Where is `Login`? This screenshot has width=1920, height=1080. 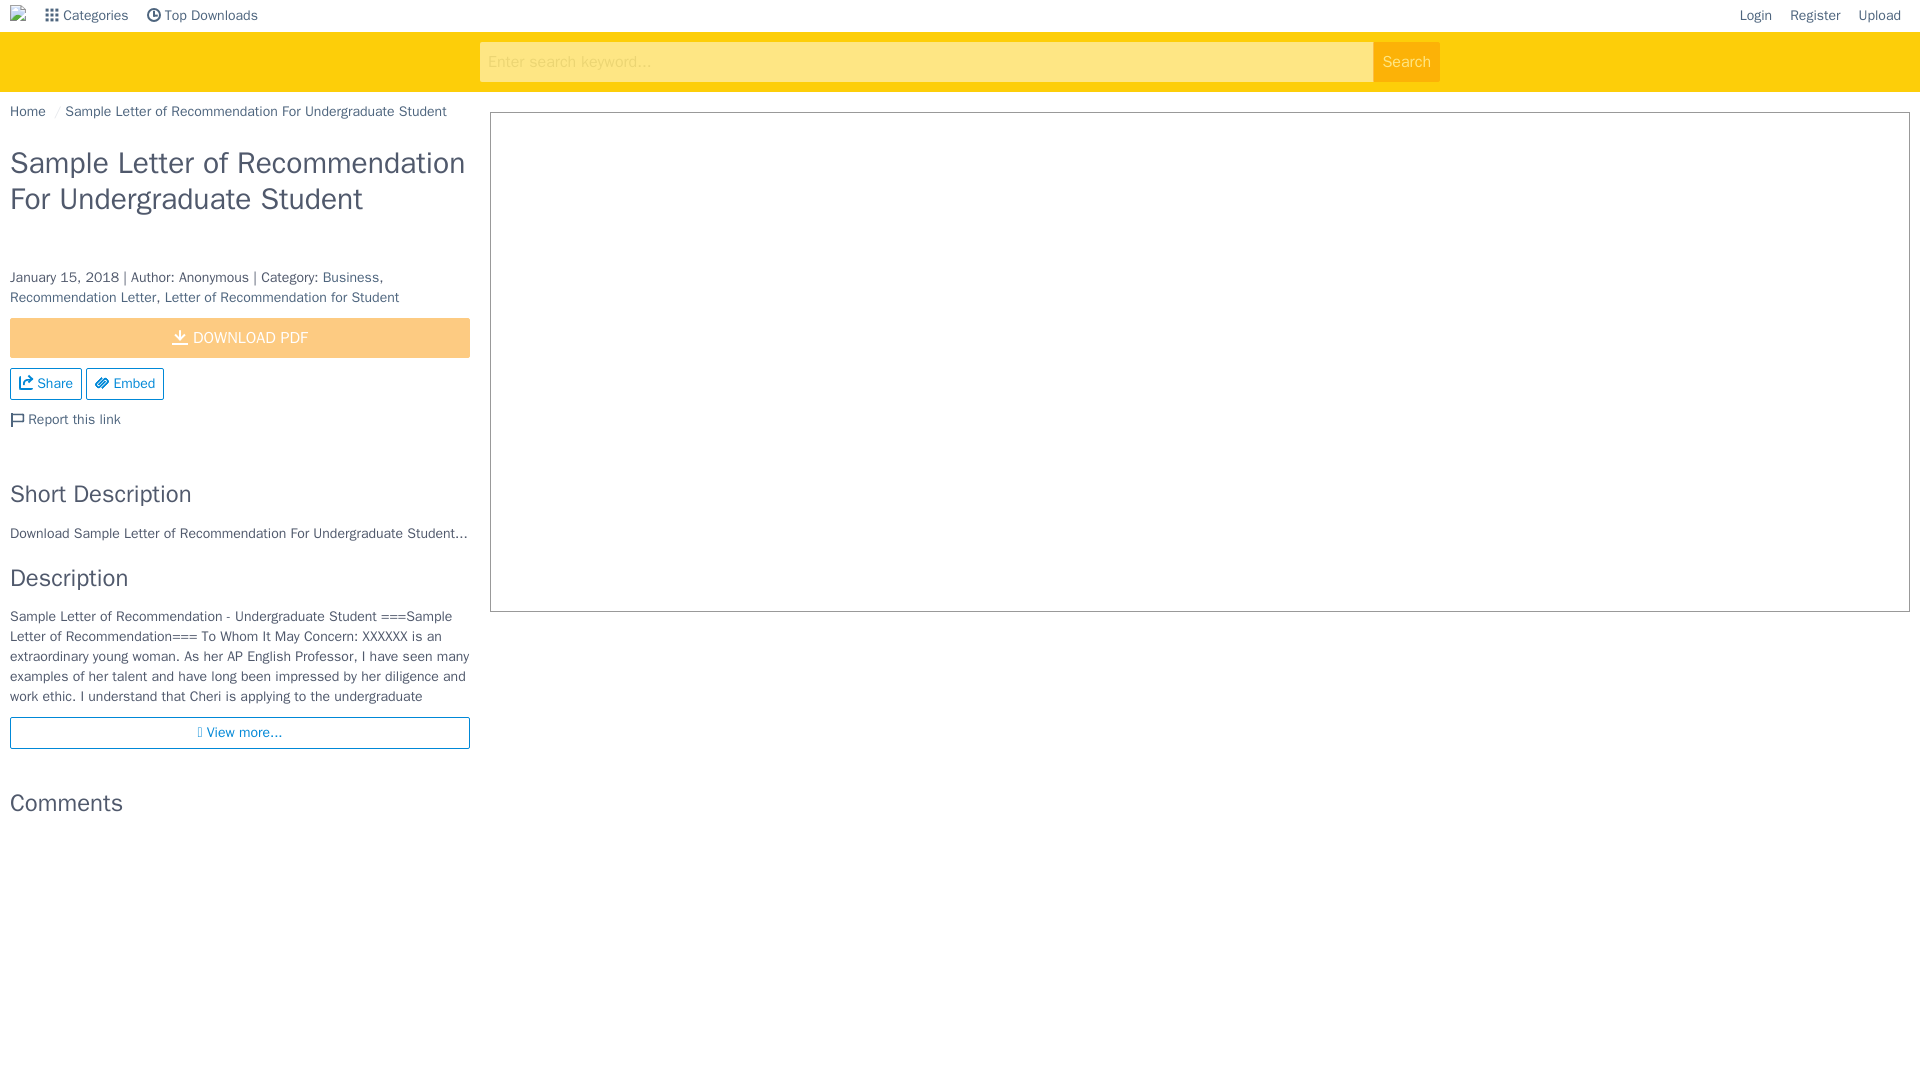 Login is located at coordinates (1756, 16).